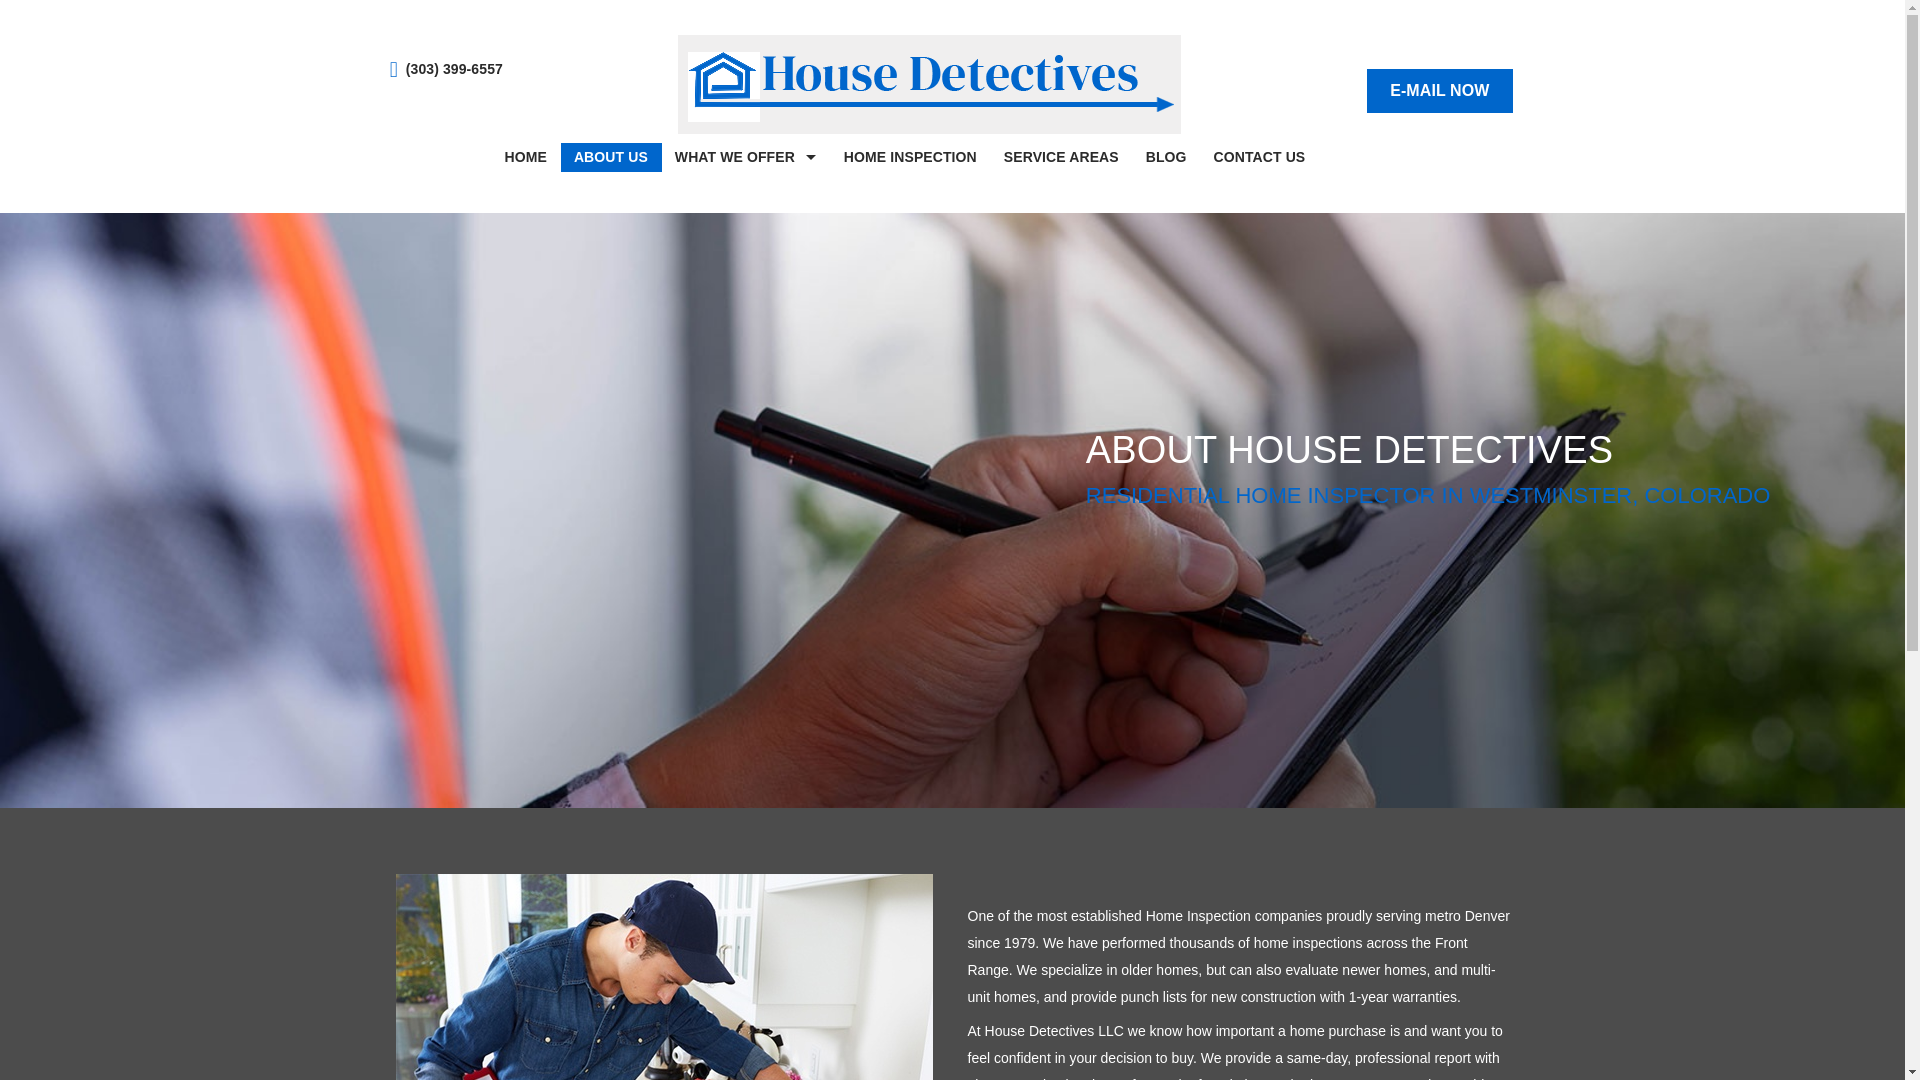  Describe the element at coordinates (1166, 156) in the screenshot. I see `BLOG` at that location.